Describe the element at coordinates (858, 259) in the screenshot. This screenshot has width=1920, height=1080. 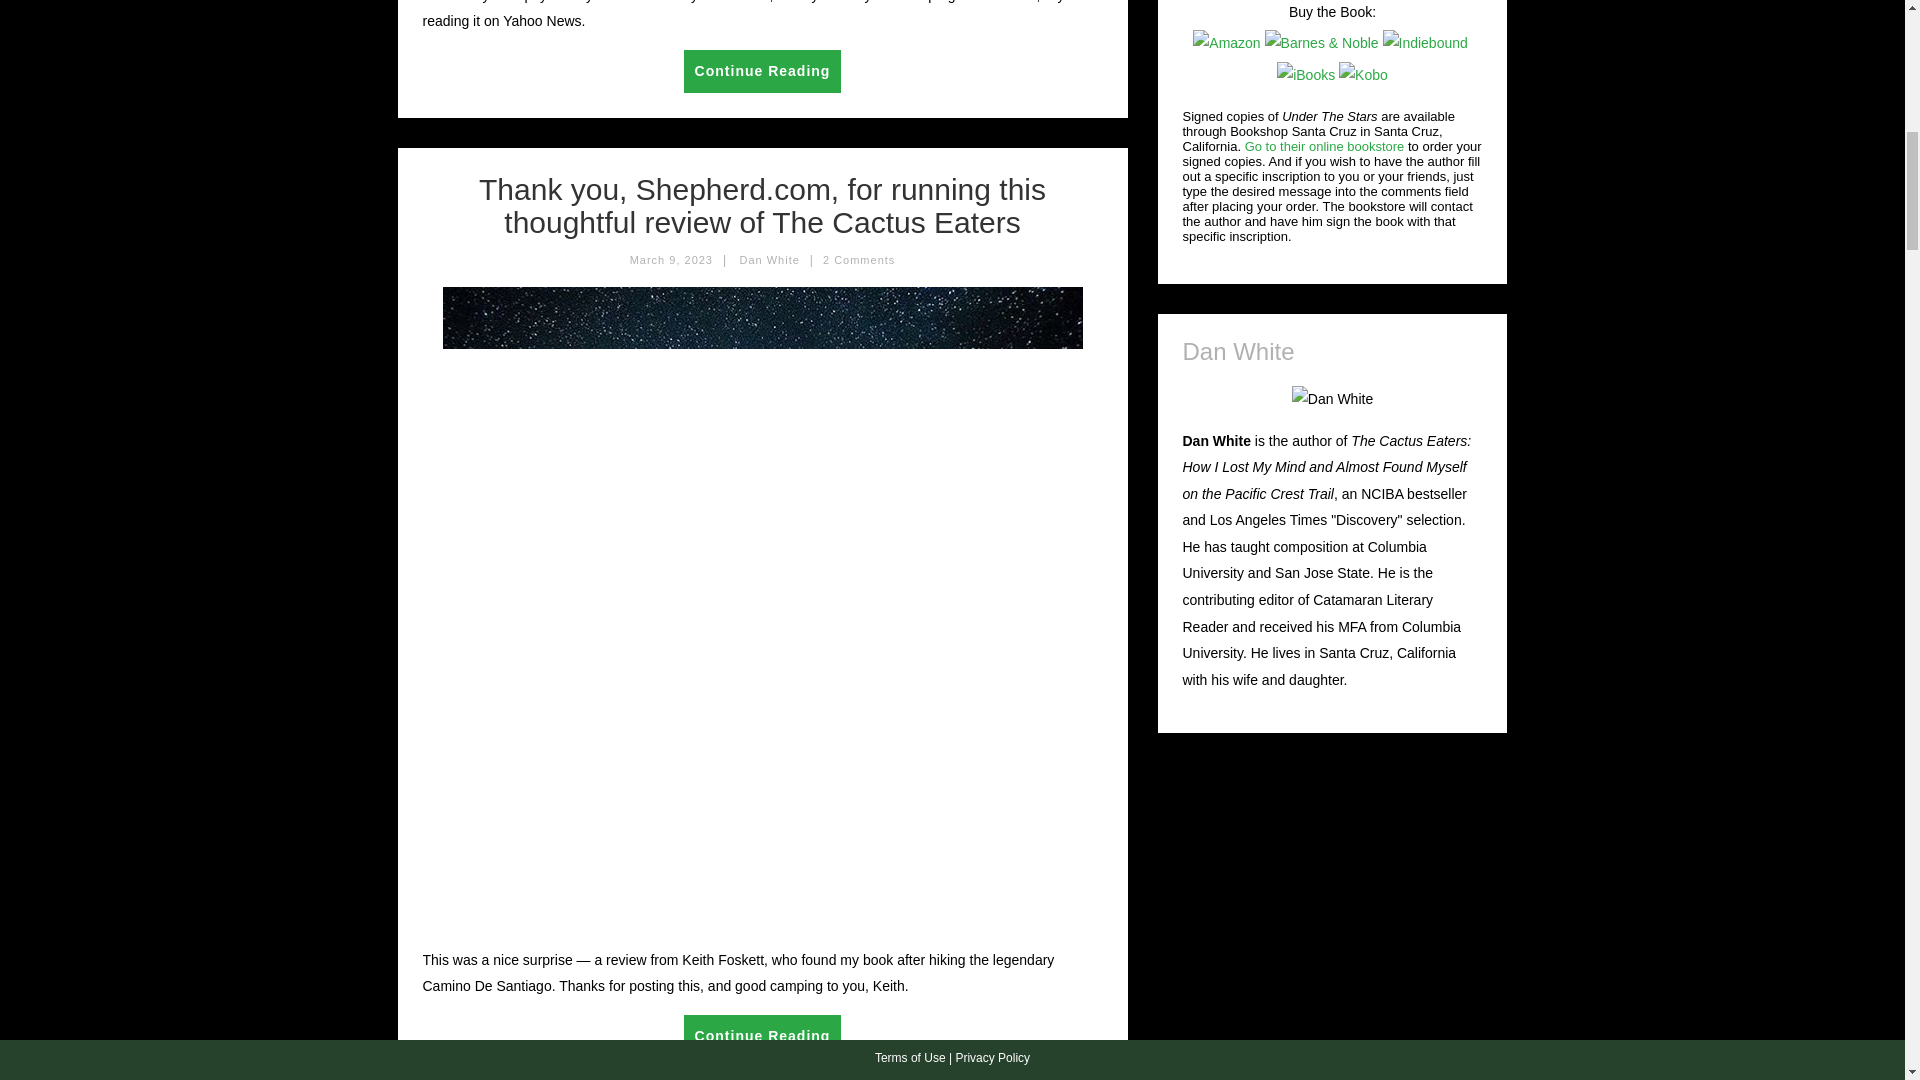
I see `2 Comments` at that location.